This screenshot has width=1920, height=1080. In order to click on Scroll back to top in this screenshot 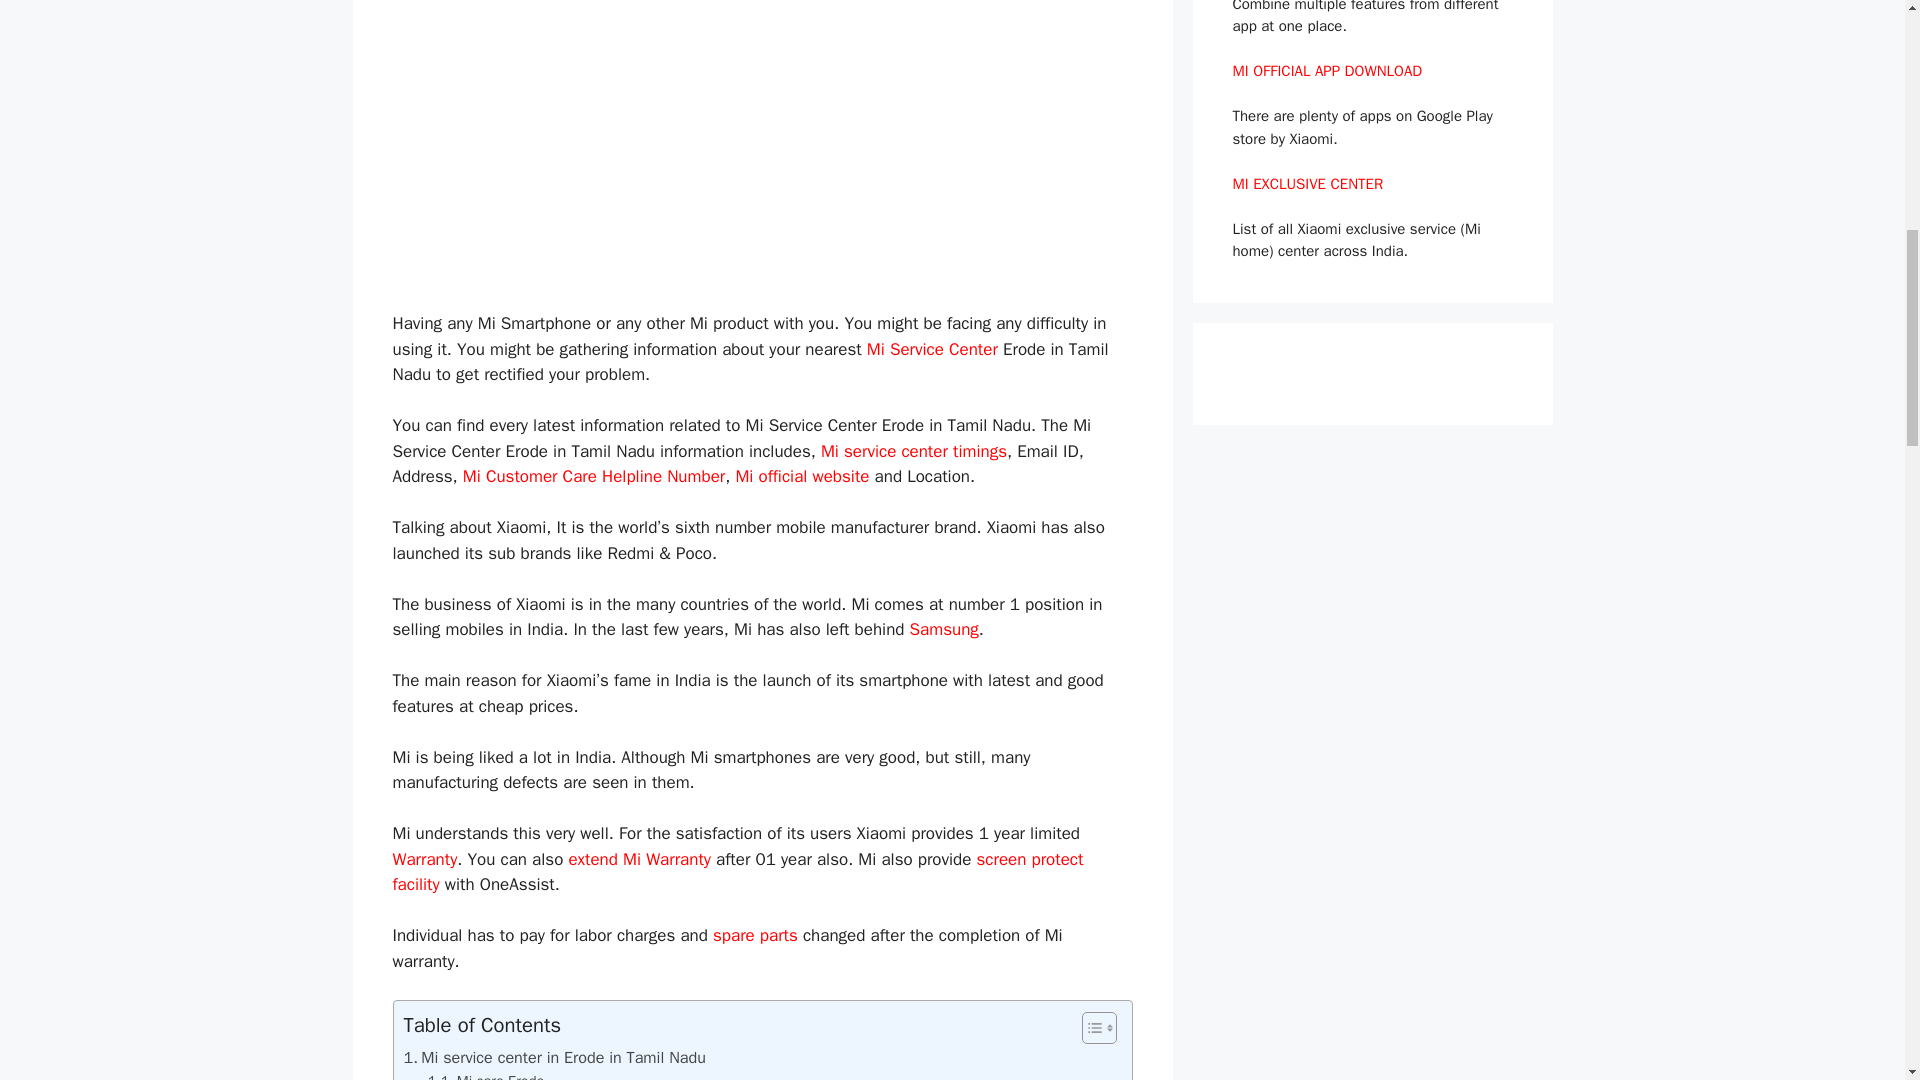, I will do `click(1855, 949)`.